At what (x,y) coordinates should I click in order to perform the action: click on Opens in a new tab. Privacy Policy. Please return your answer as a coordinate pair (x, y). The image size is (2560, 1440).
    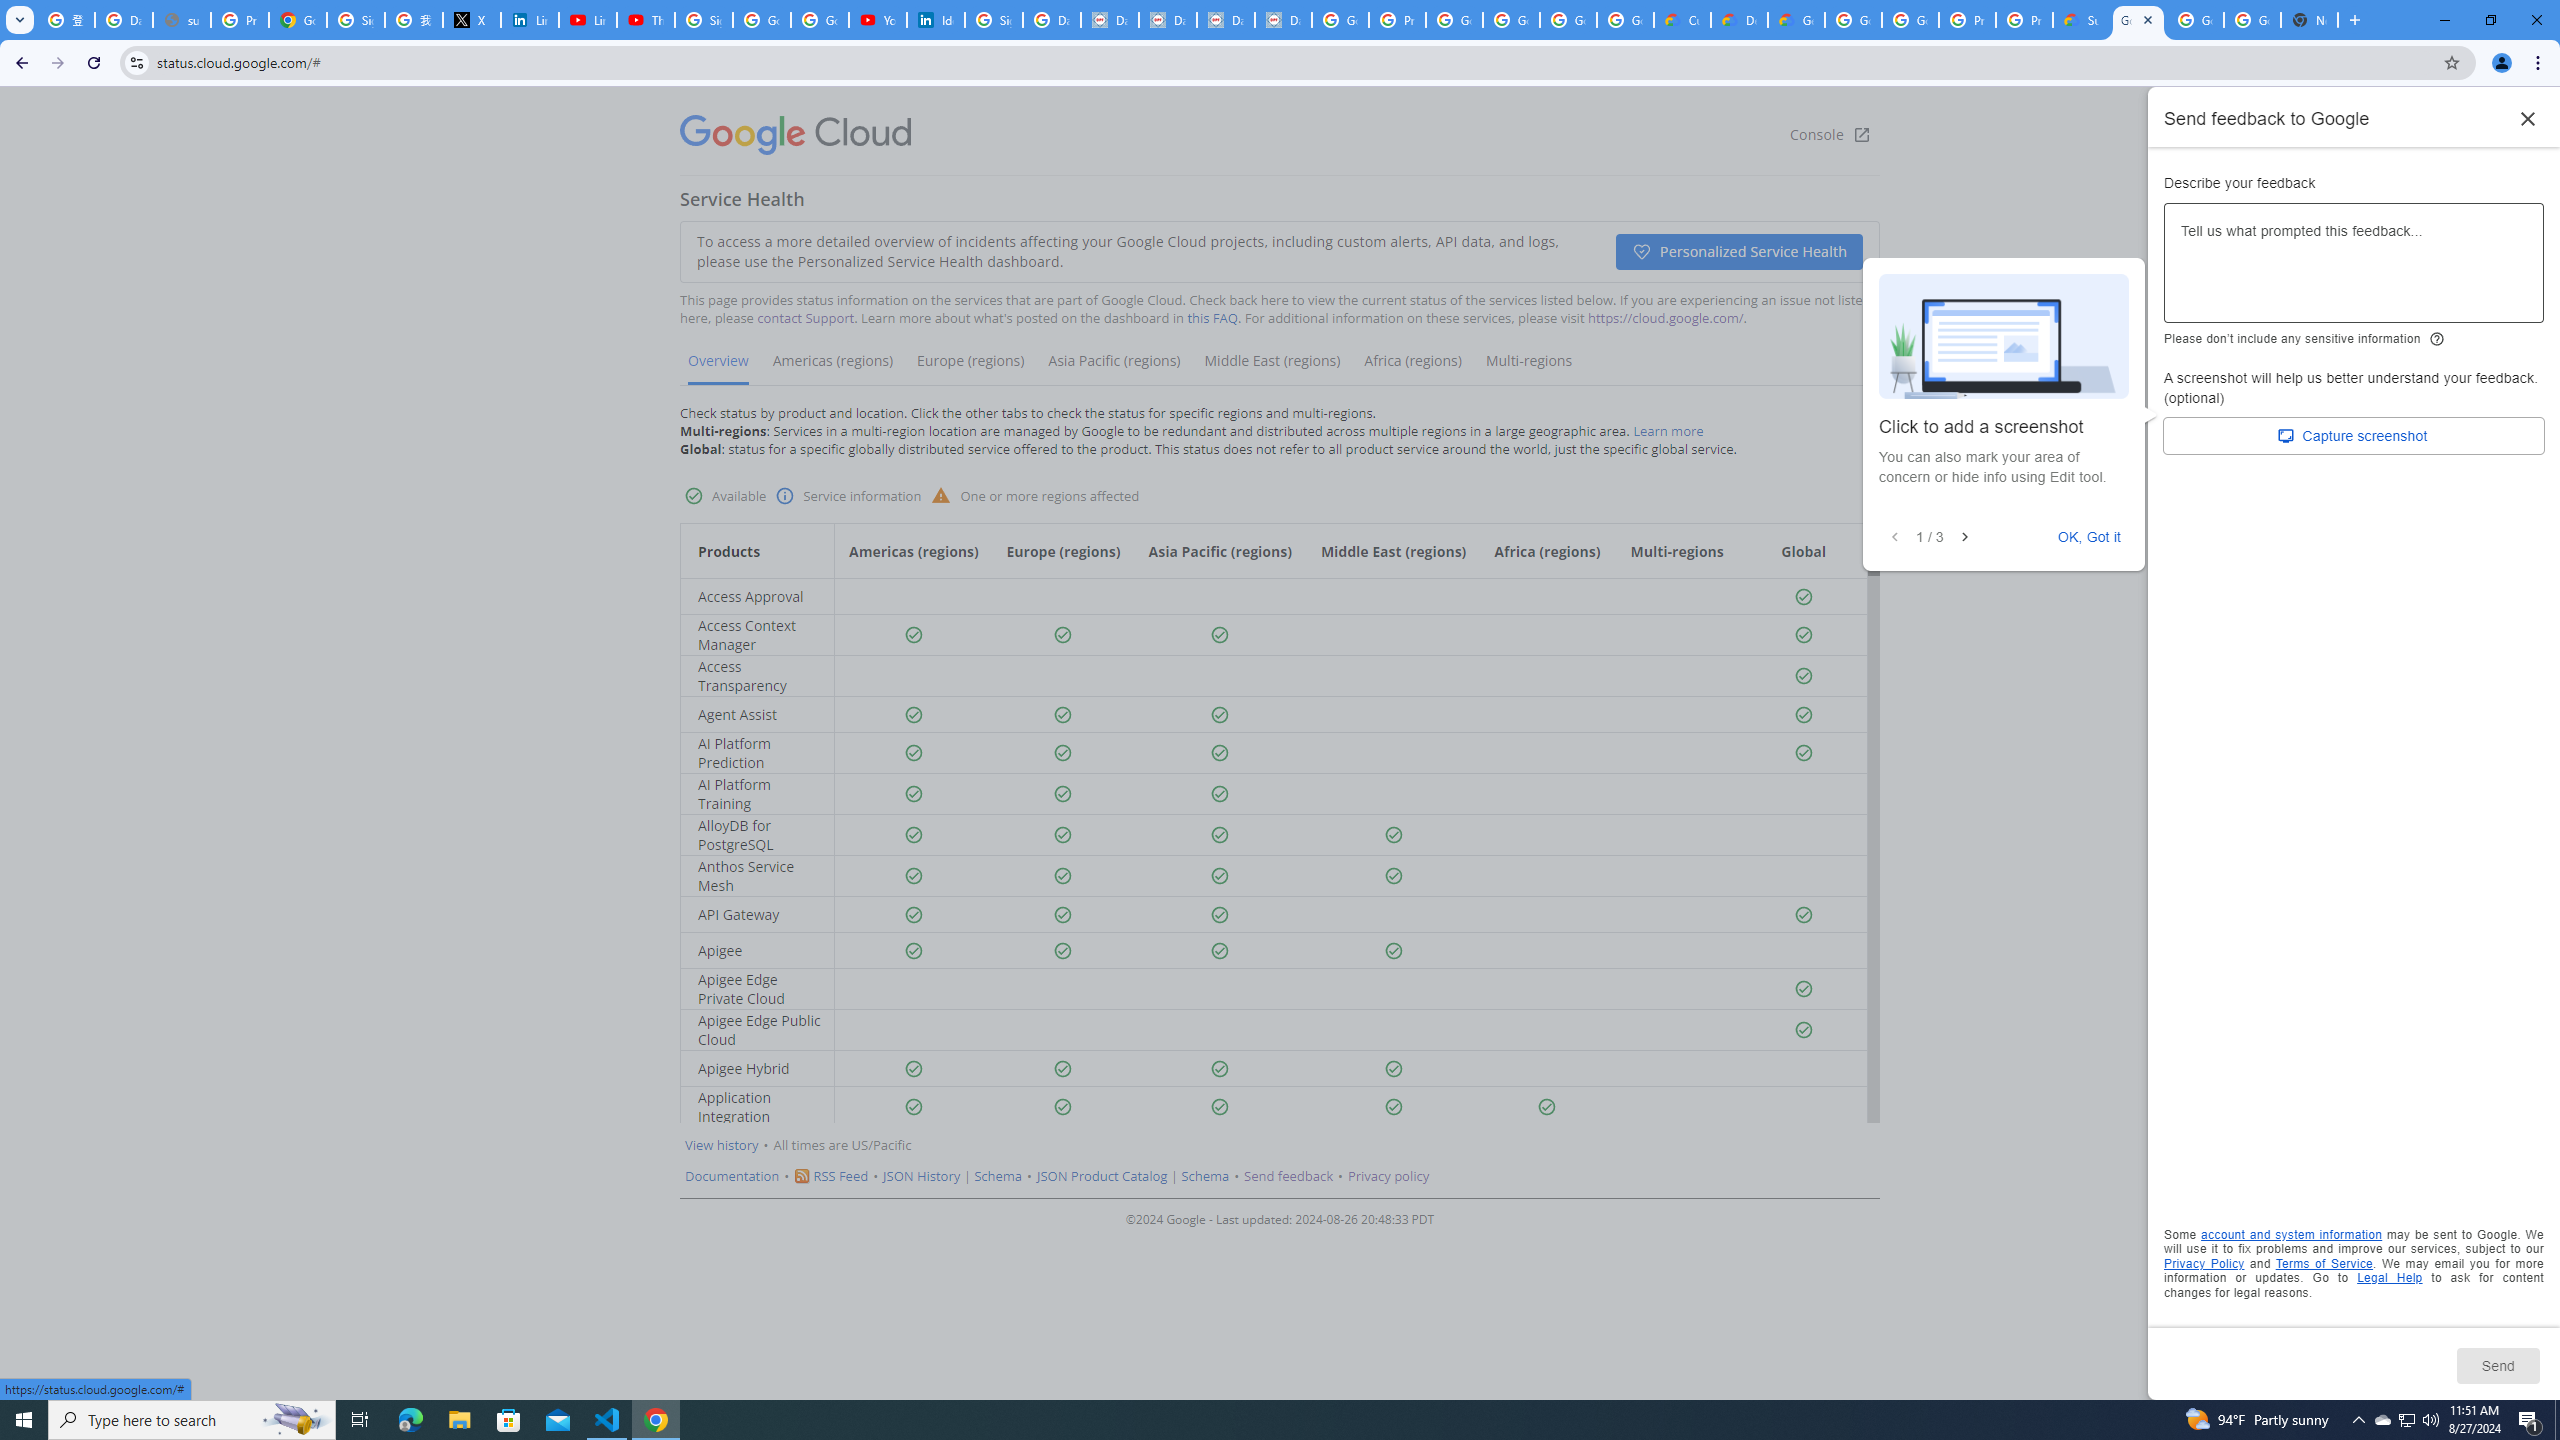
    Looking at the image, I should click on (2204, 1263).